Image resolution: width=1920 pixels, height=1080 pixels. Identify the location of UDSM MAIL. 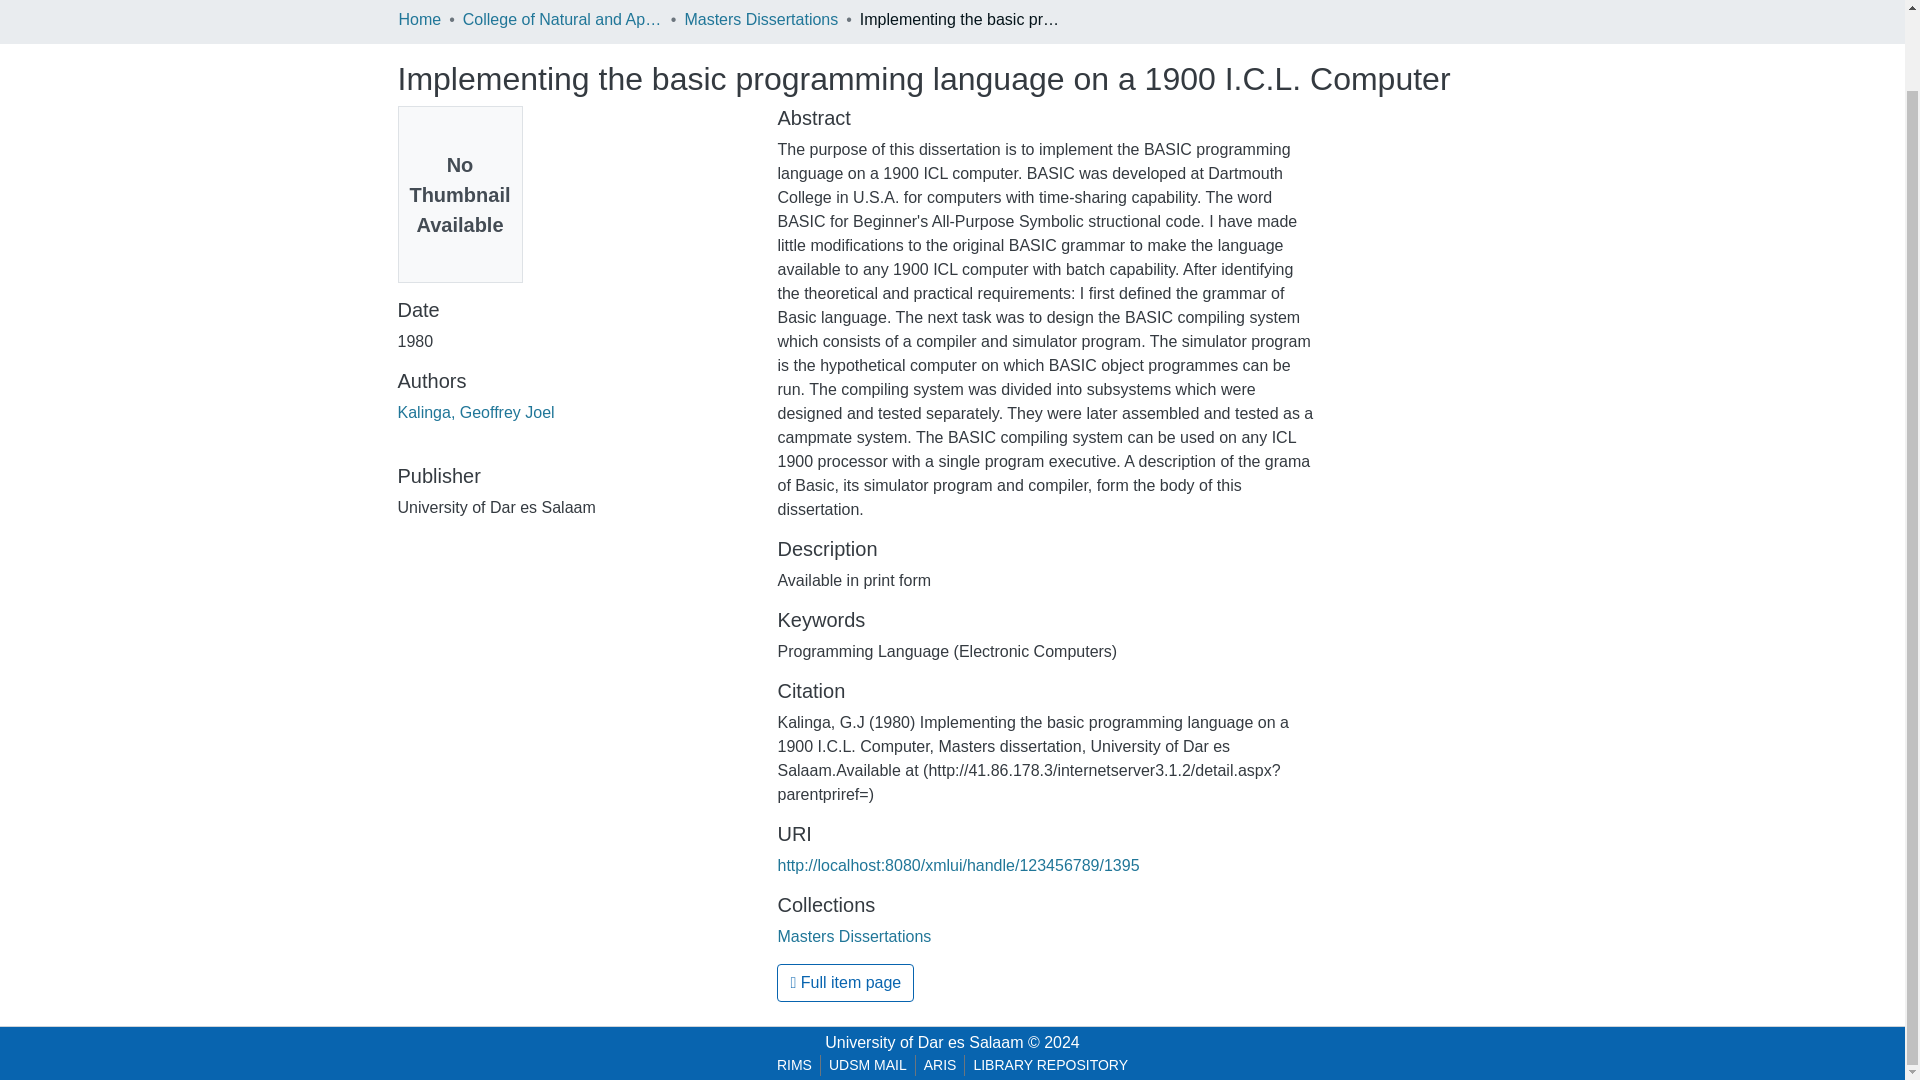
(868, 1065).